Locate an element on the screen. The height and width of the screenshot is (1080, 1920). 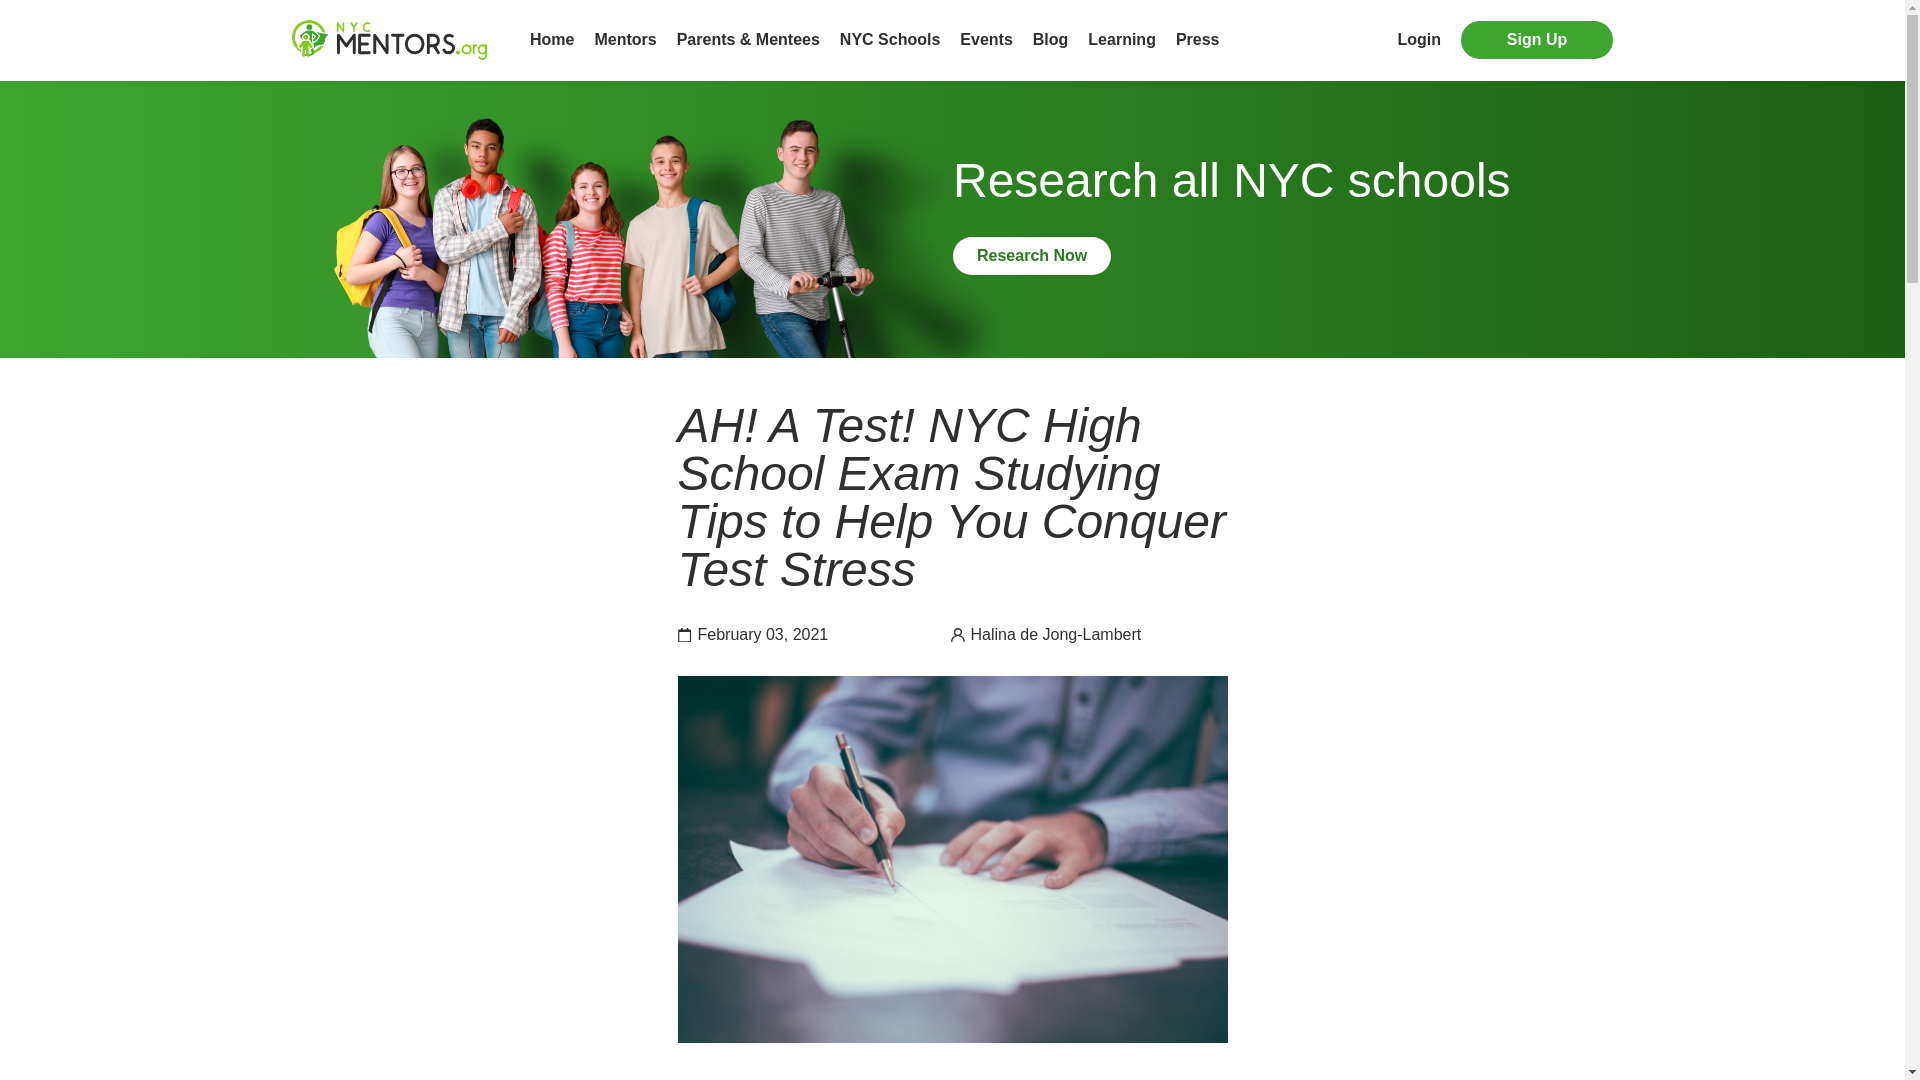
Events is located at coordinates (986, 39).